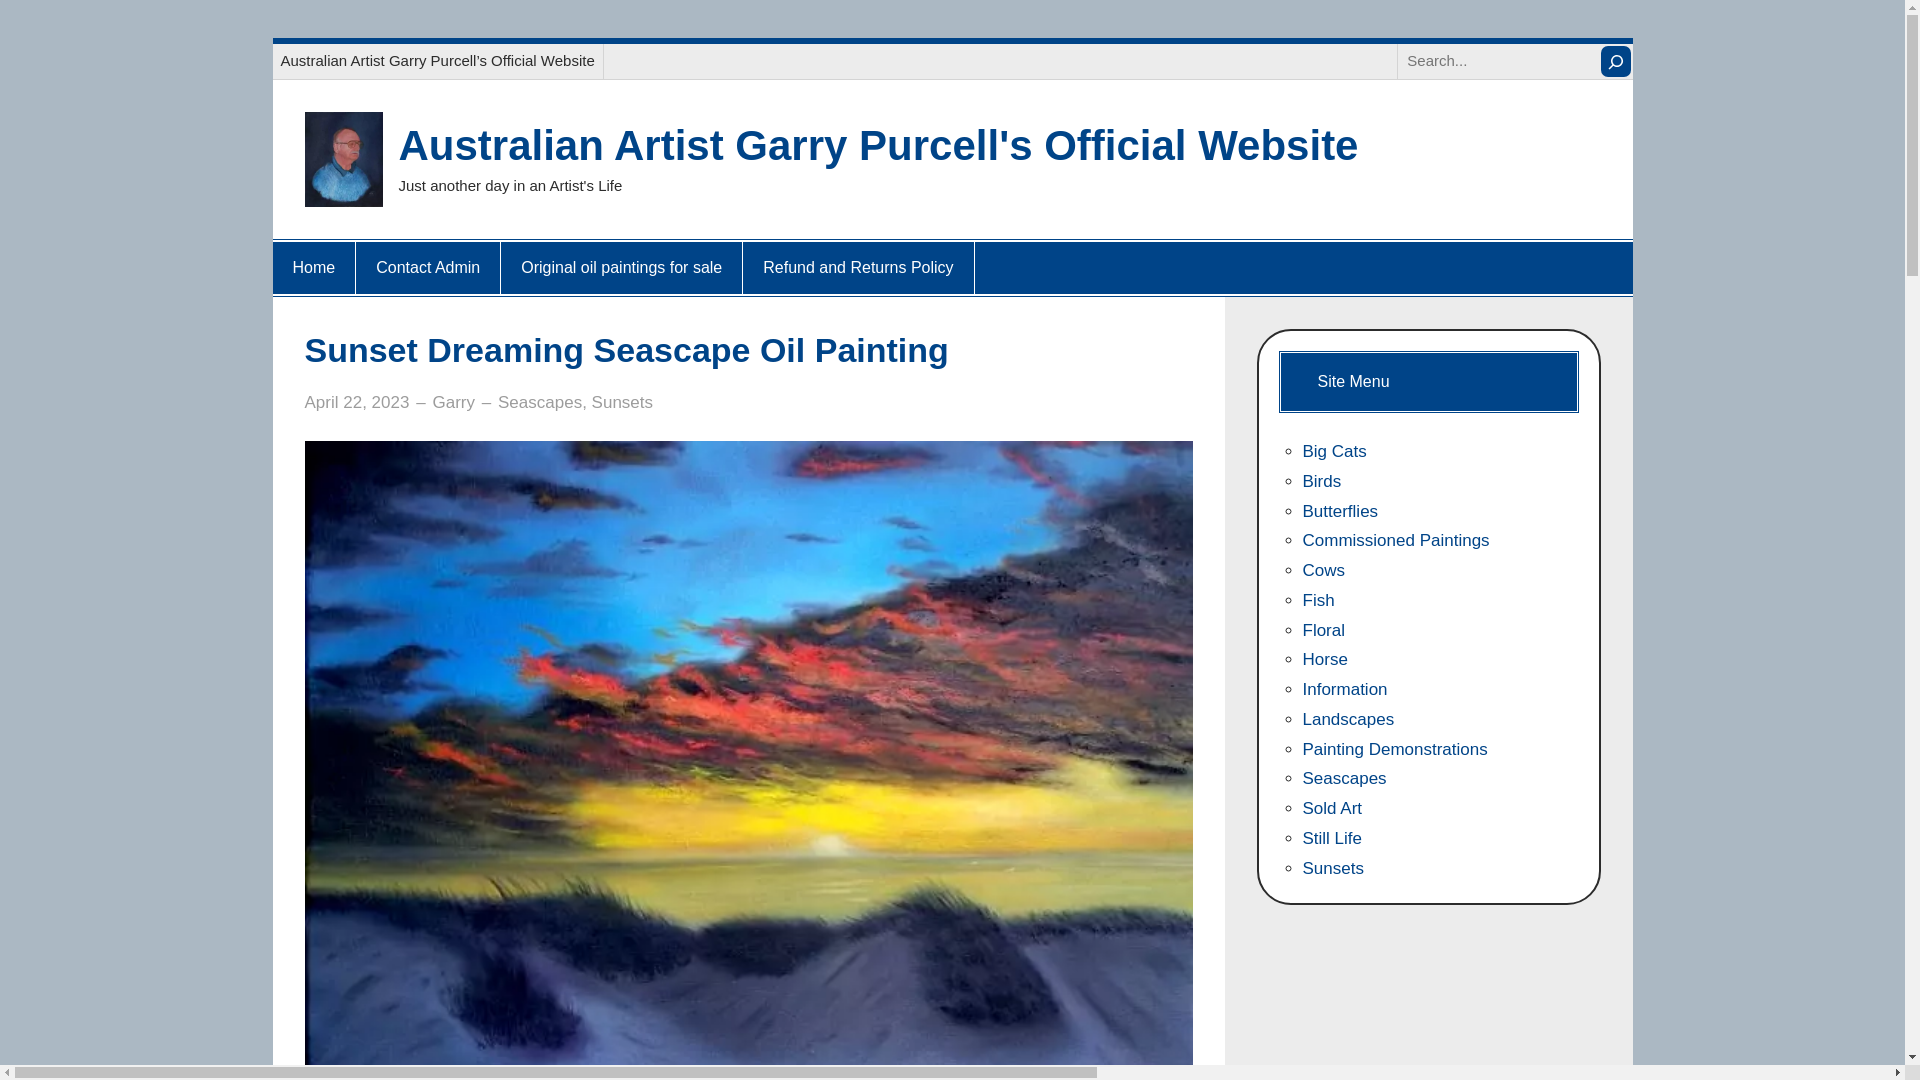  Describe the element at coordinates (314, 267) in the screenshot. I see `Home` at that location.